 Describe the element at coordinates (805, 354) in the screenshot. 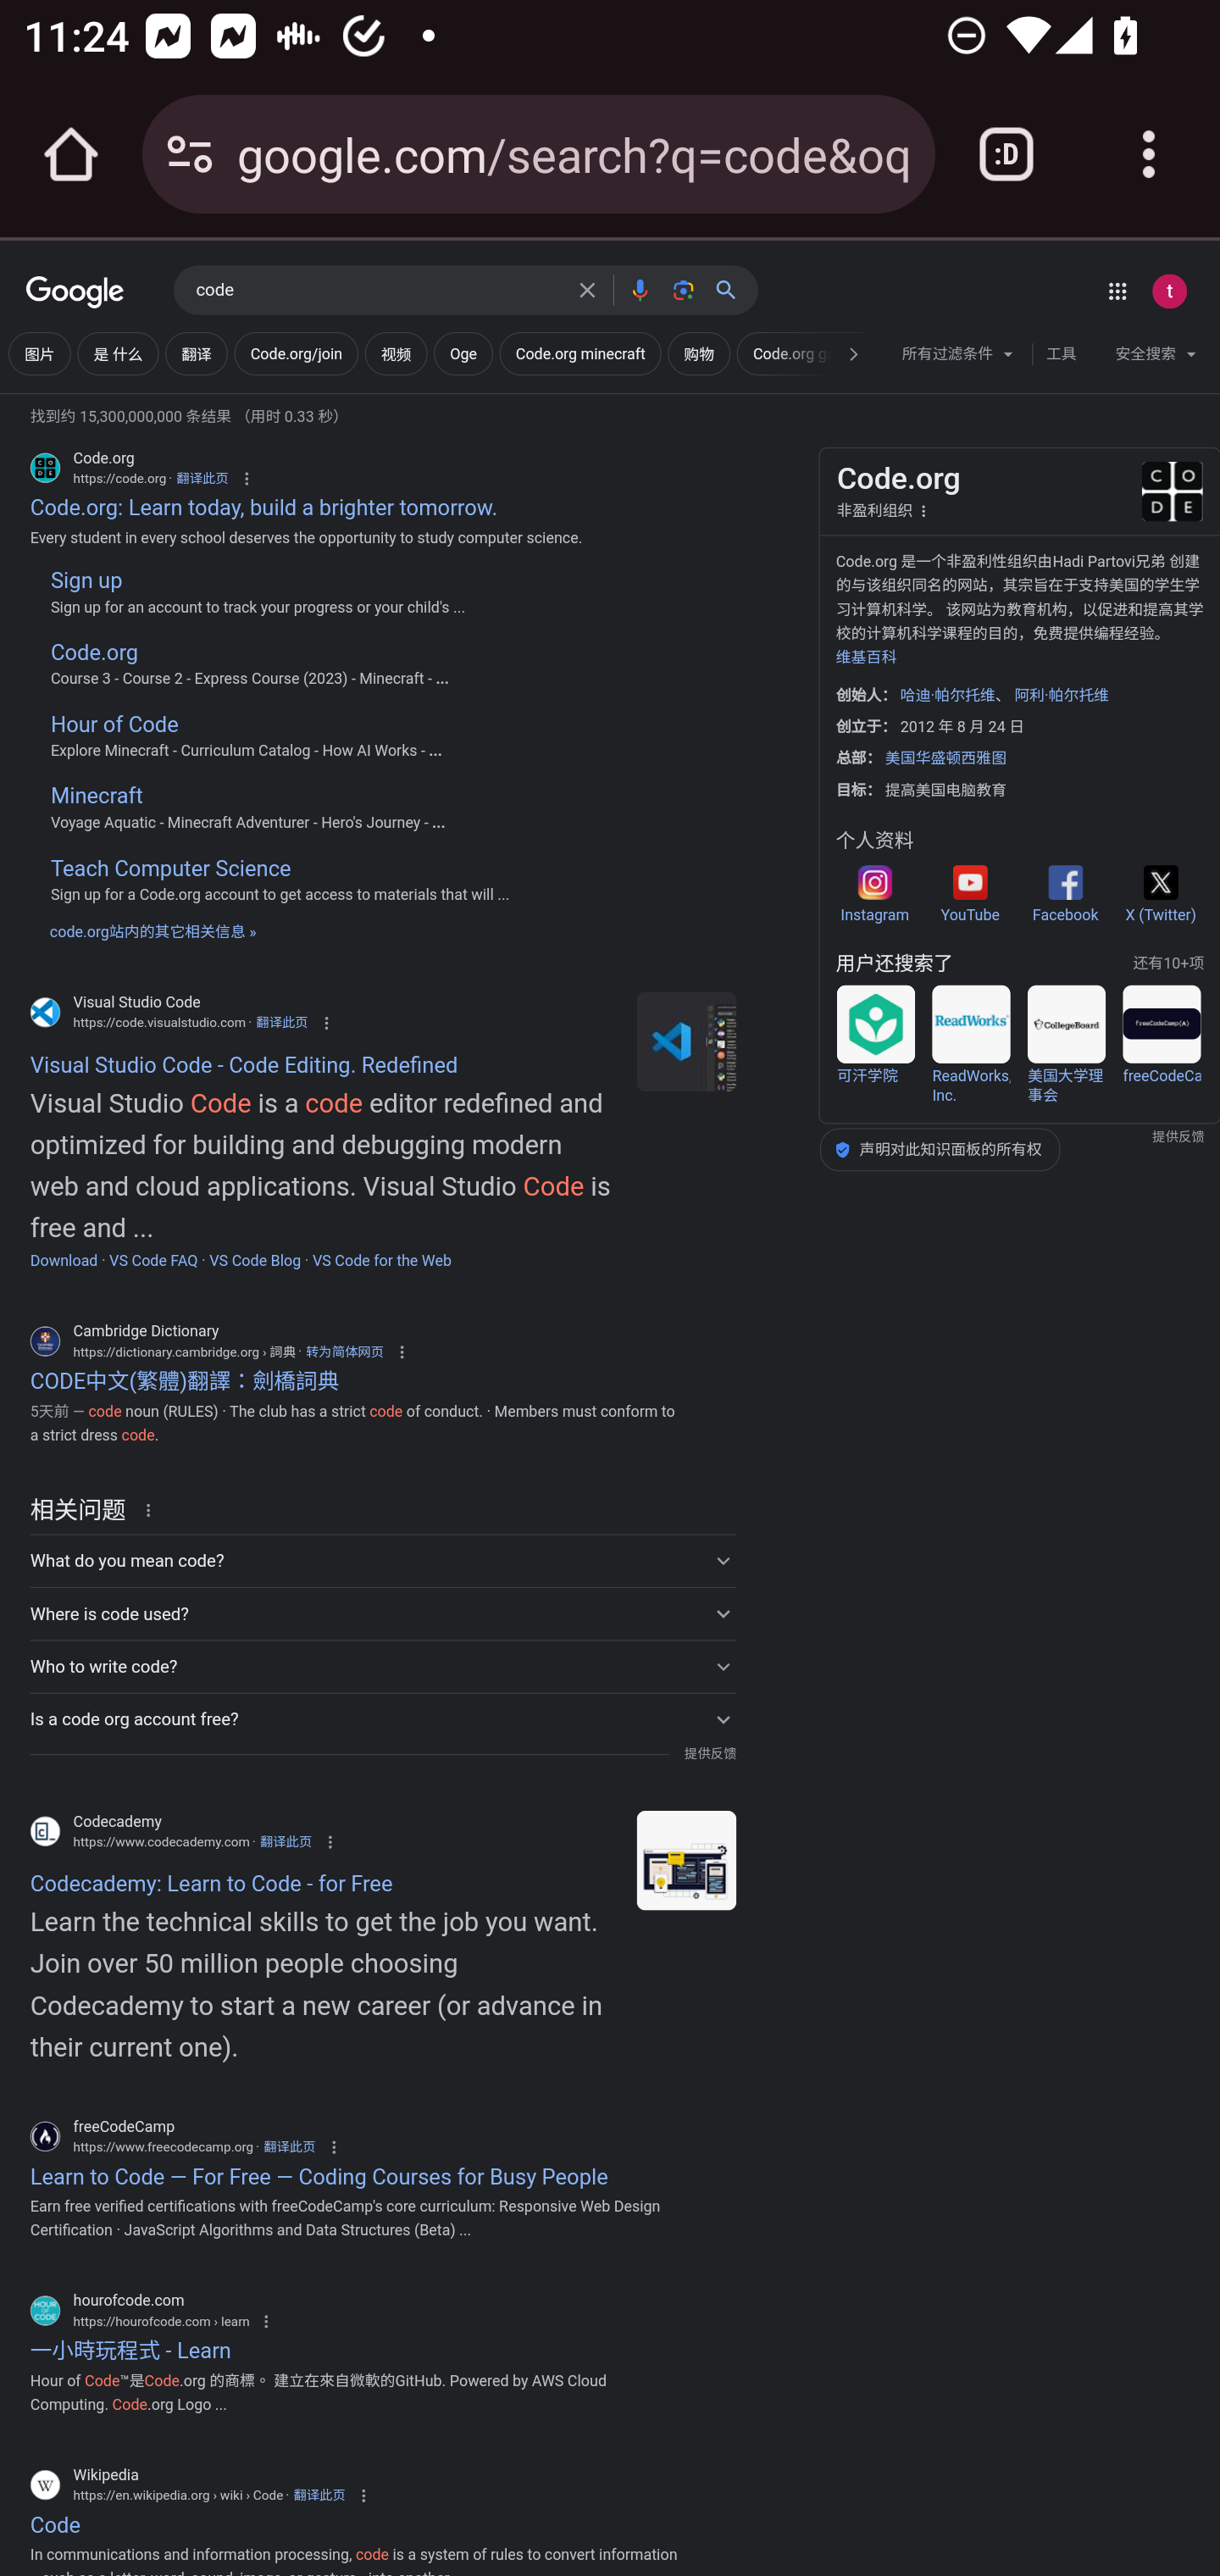

I see `添加“Code.org games” Code.org games` at that location.